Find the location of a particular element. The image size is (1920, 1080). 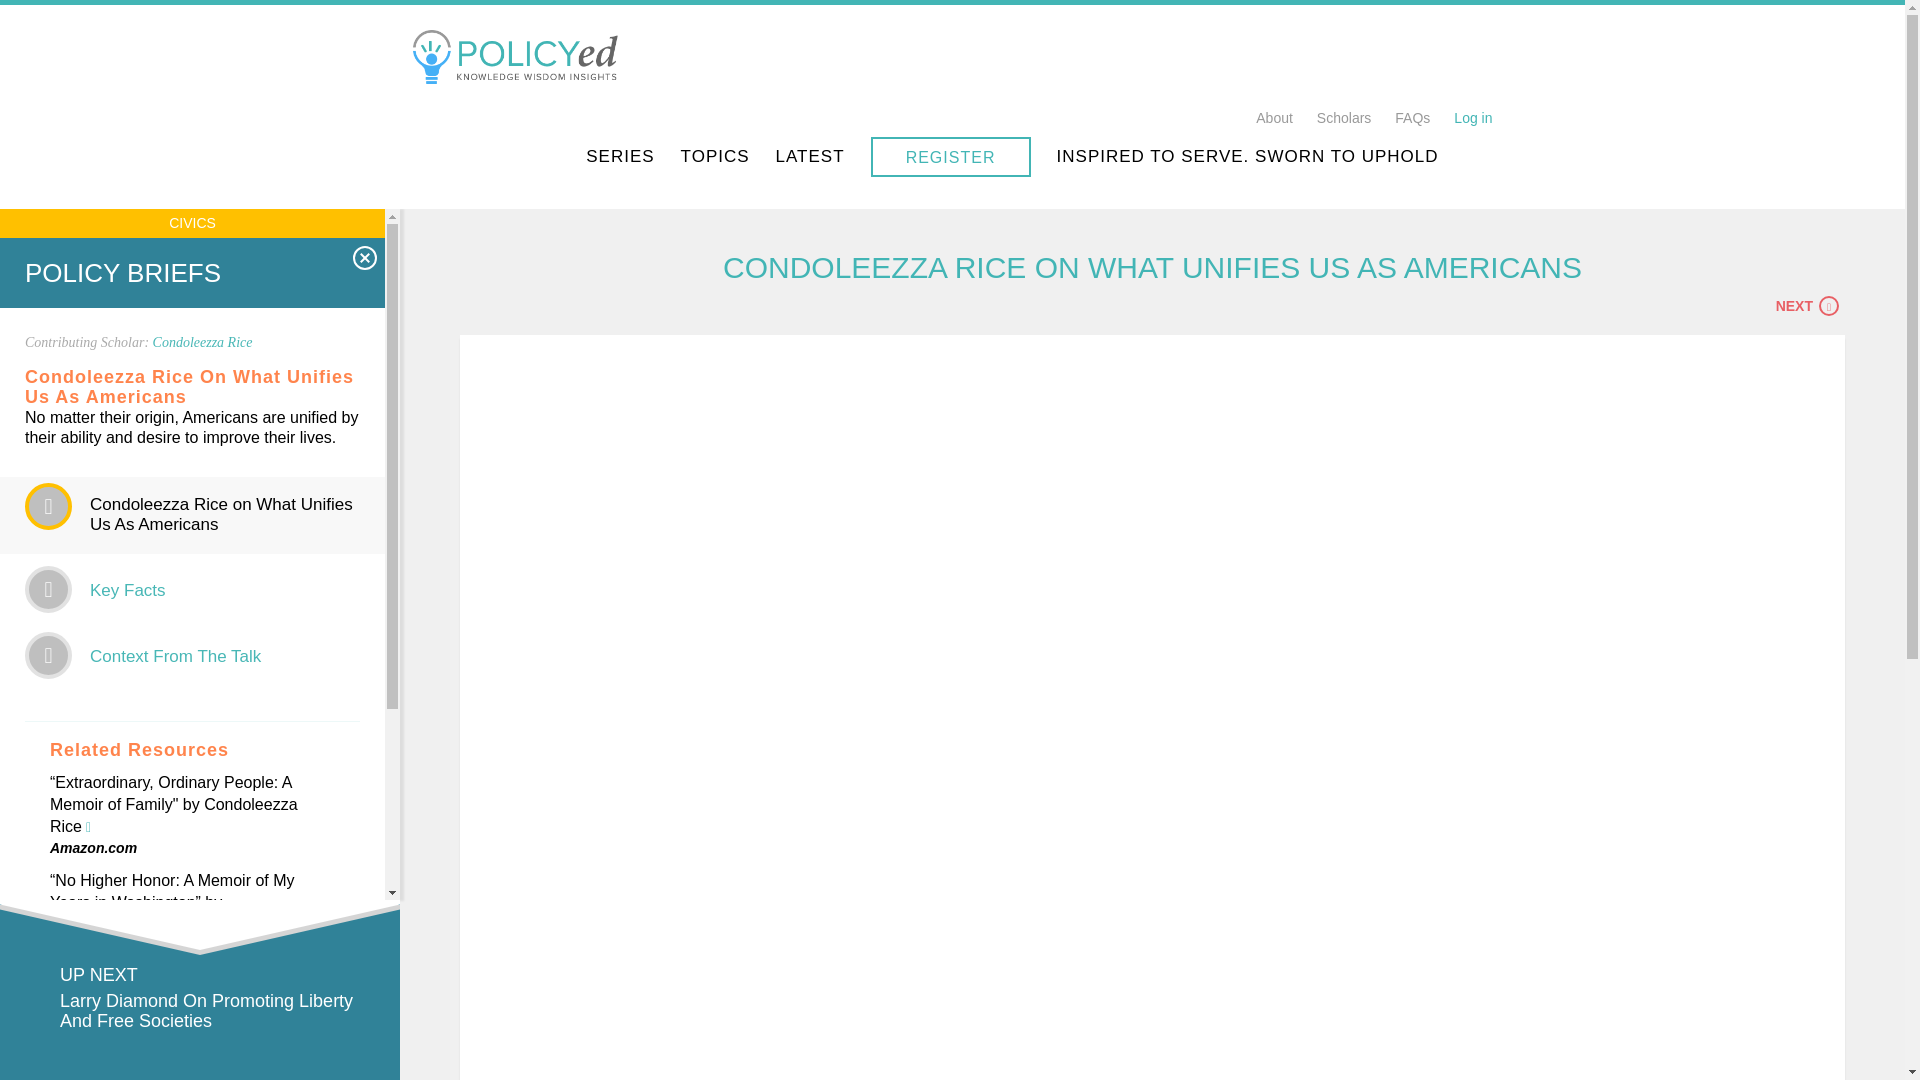

Home is located at coordinates (520, 54).